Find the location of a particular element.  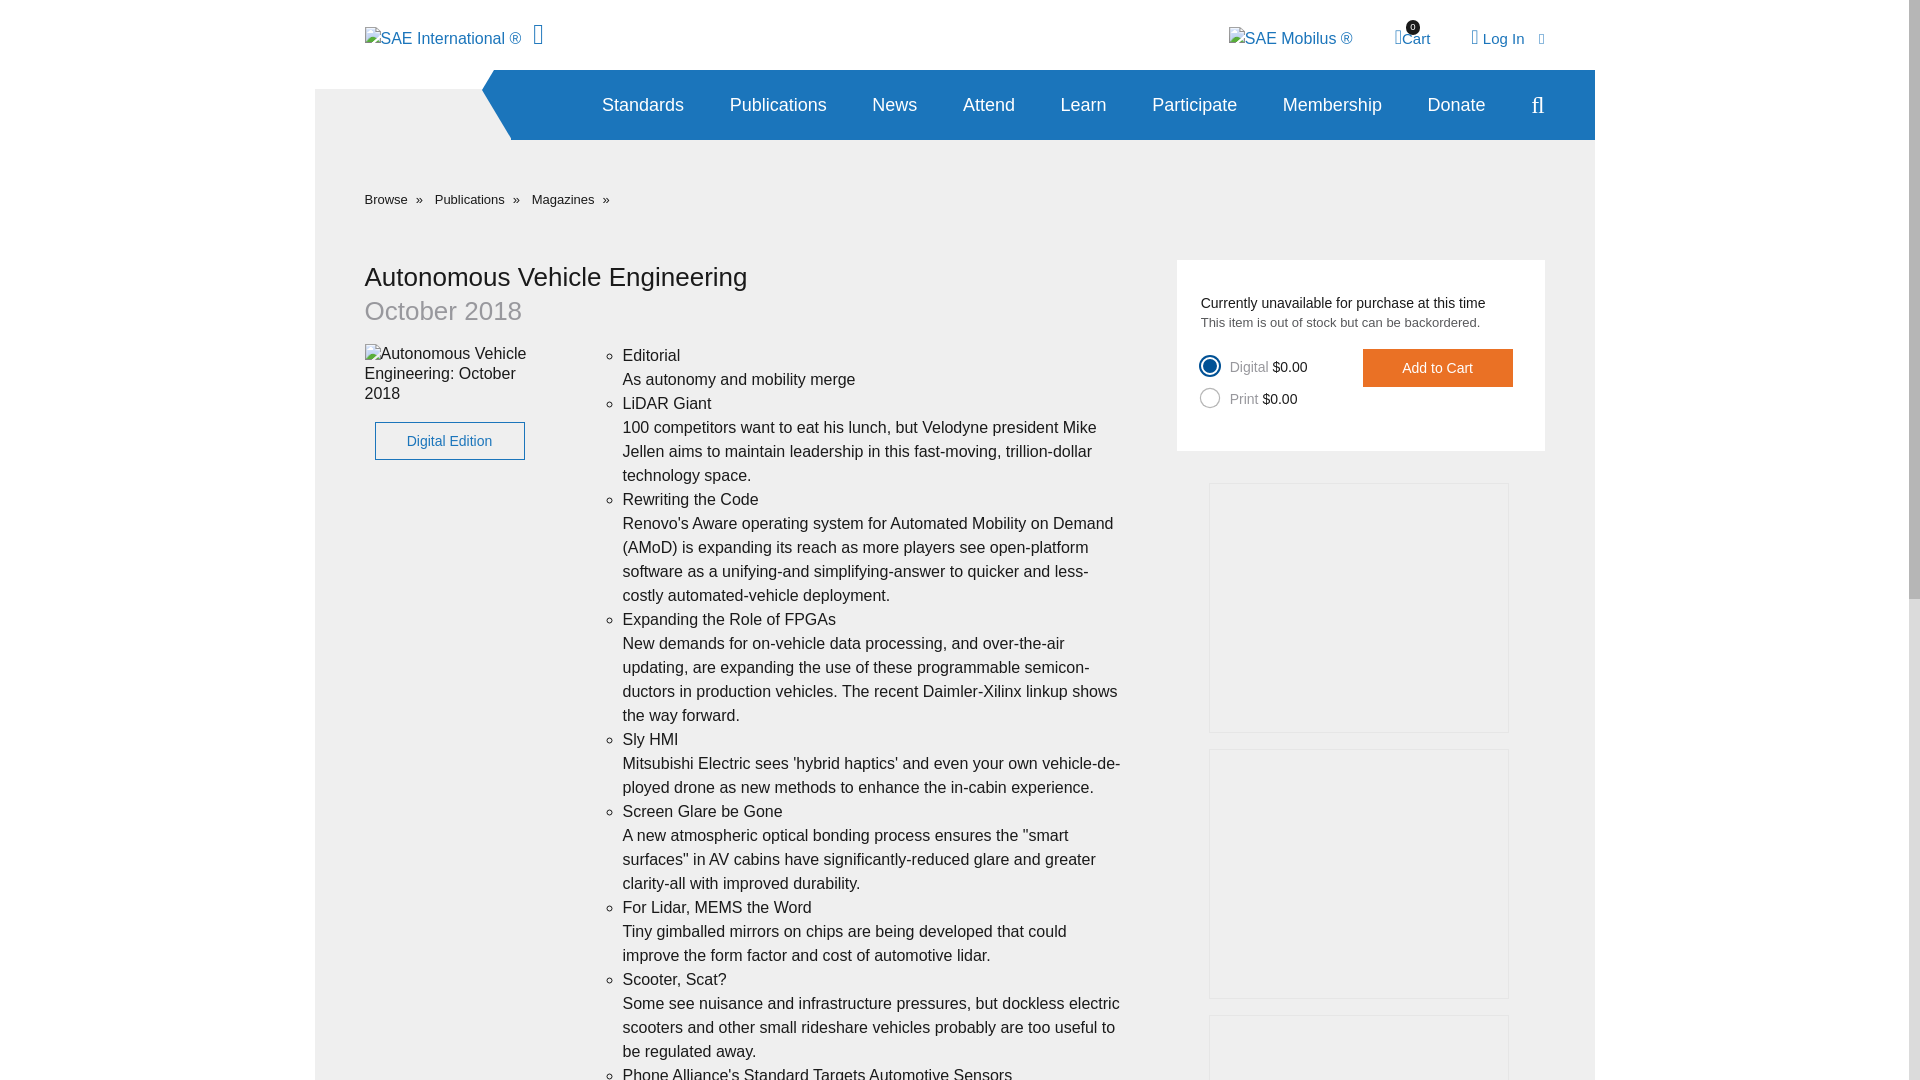

Standards is located at coordinates (642, 105).